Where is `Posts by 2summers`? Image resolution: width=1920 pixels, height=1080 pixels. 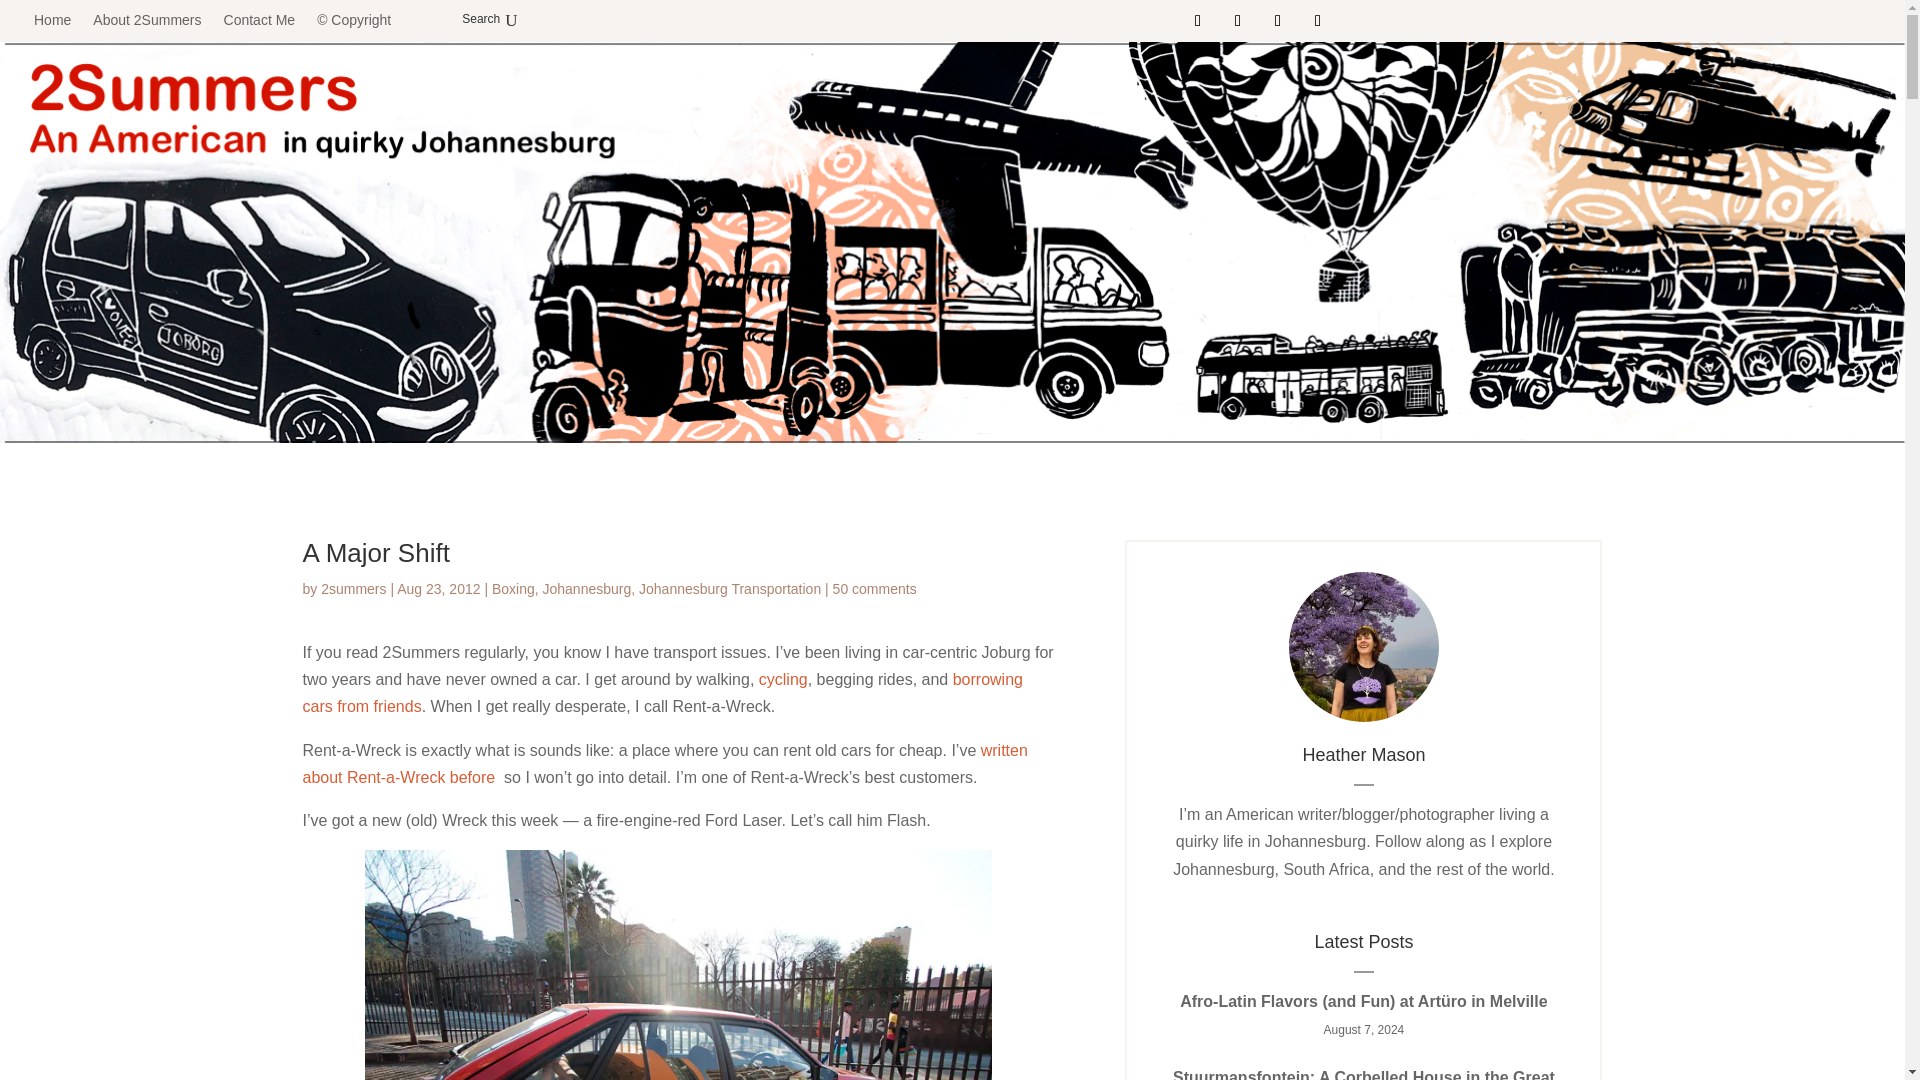 Posts by 2summers is located at coordinates (352, 589).